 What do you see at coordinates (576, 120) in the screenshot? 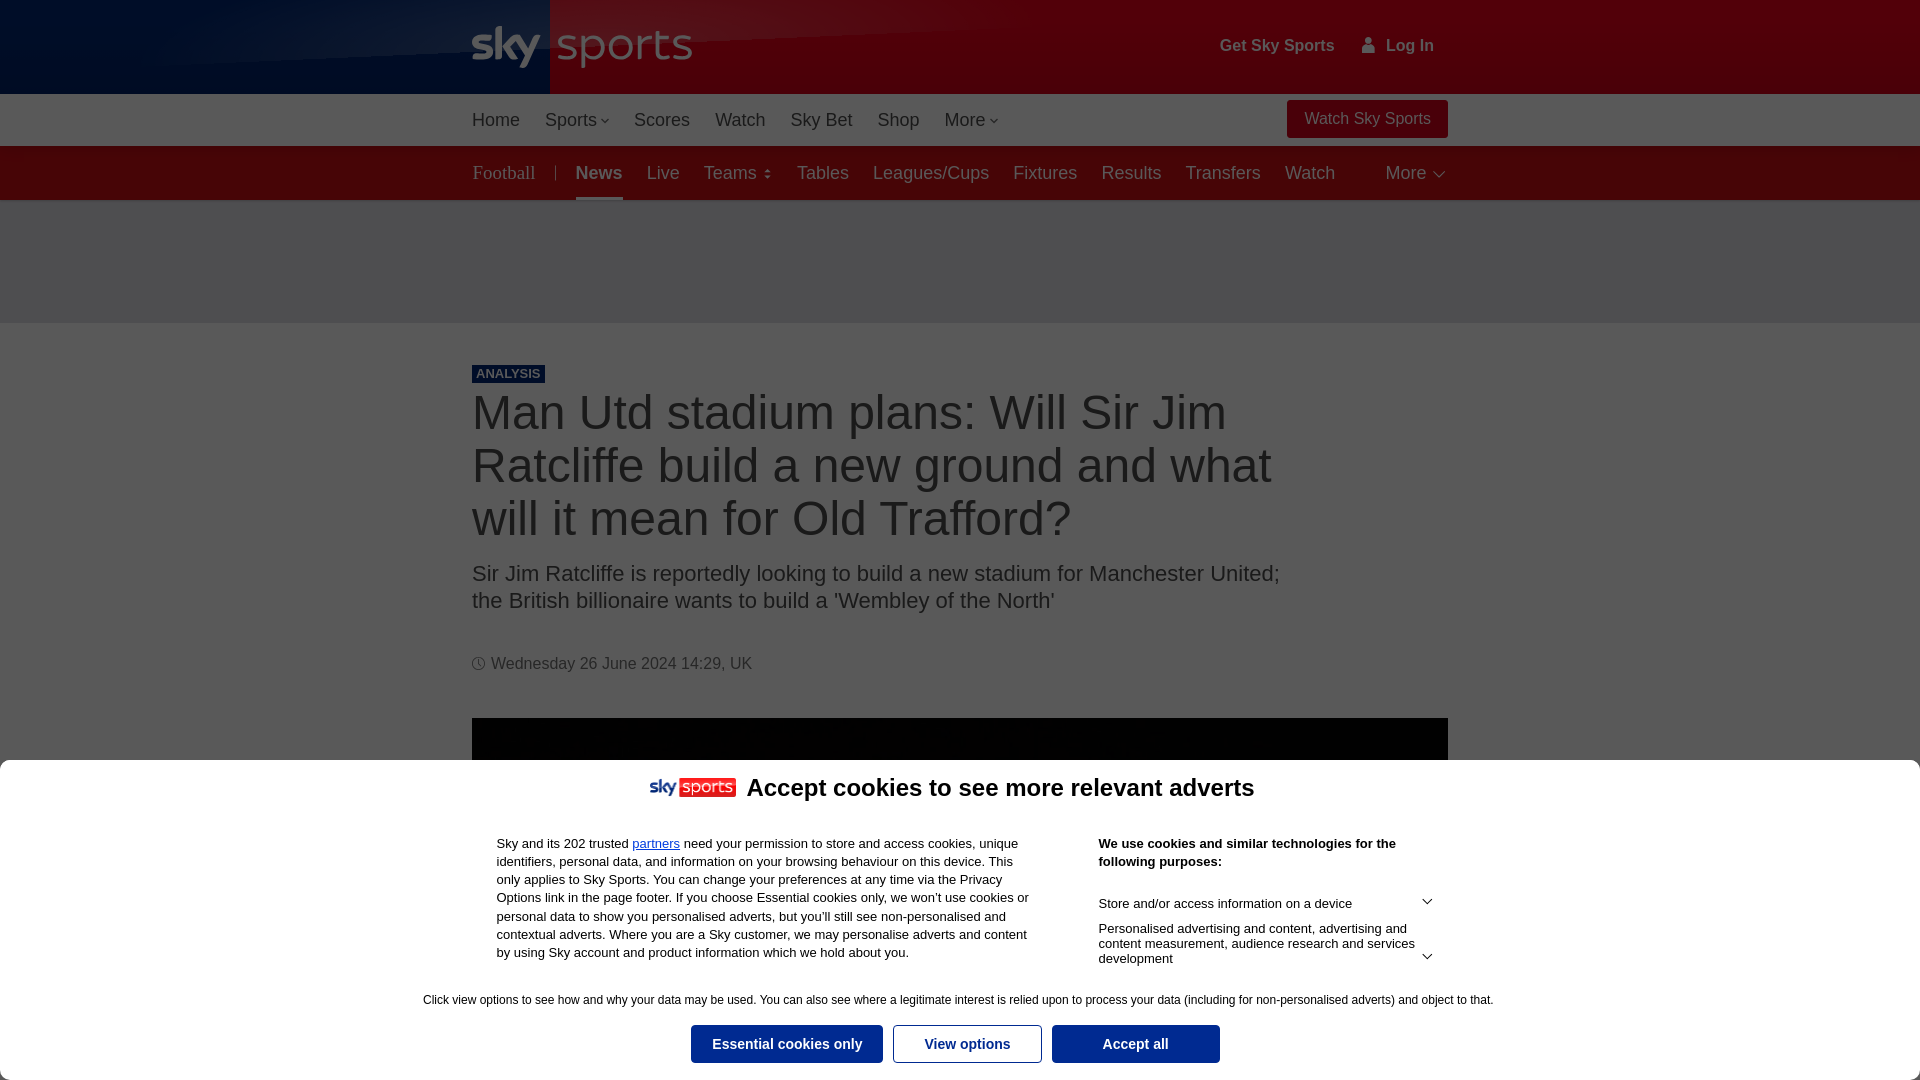
I see `Sports` at bounding box center [576, 120].